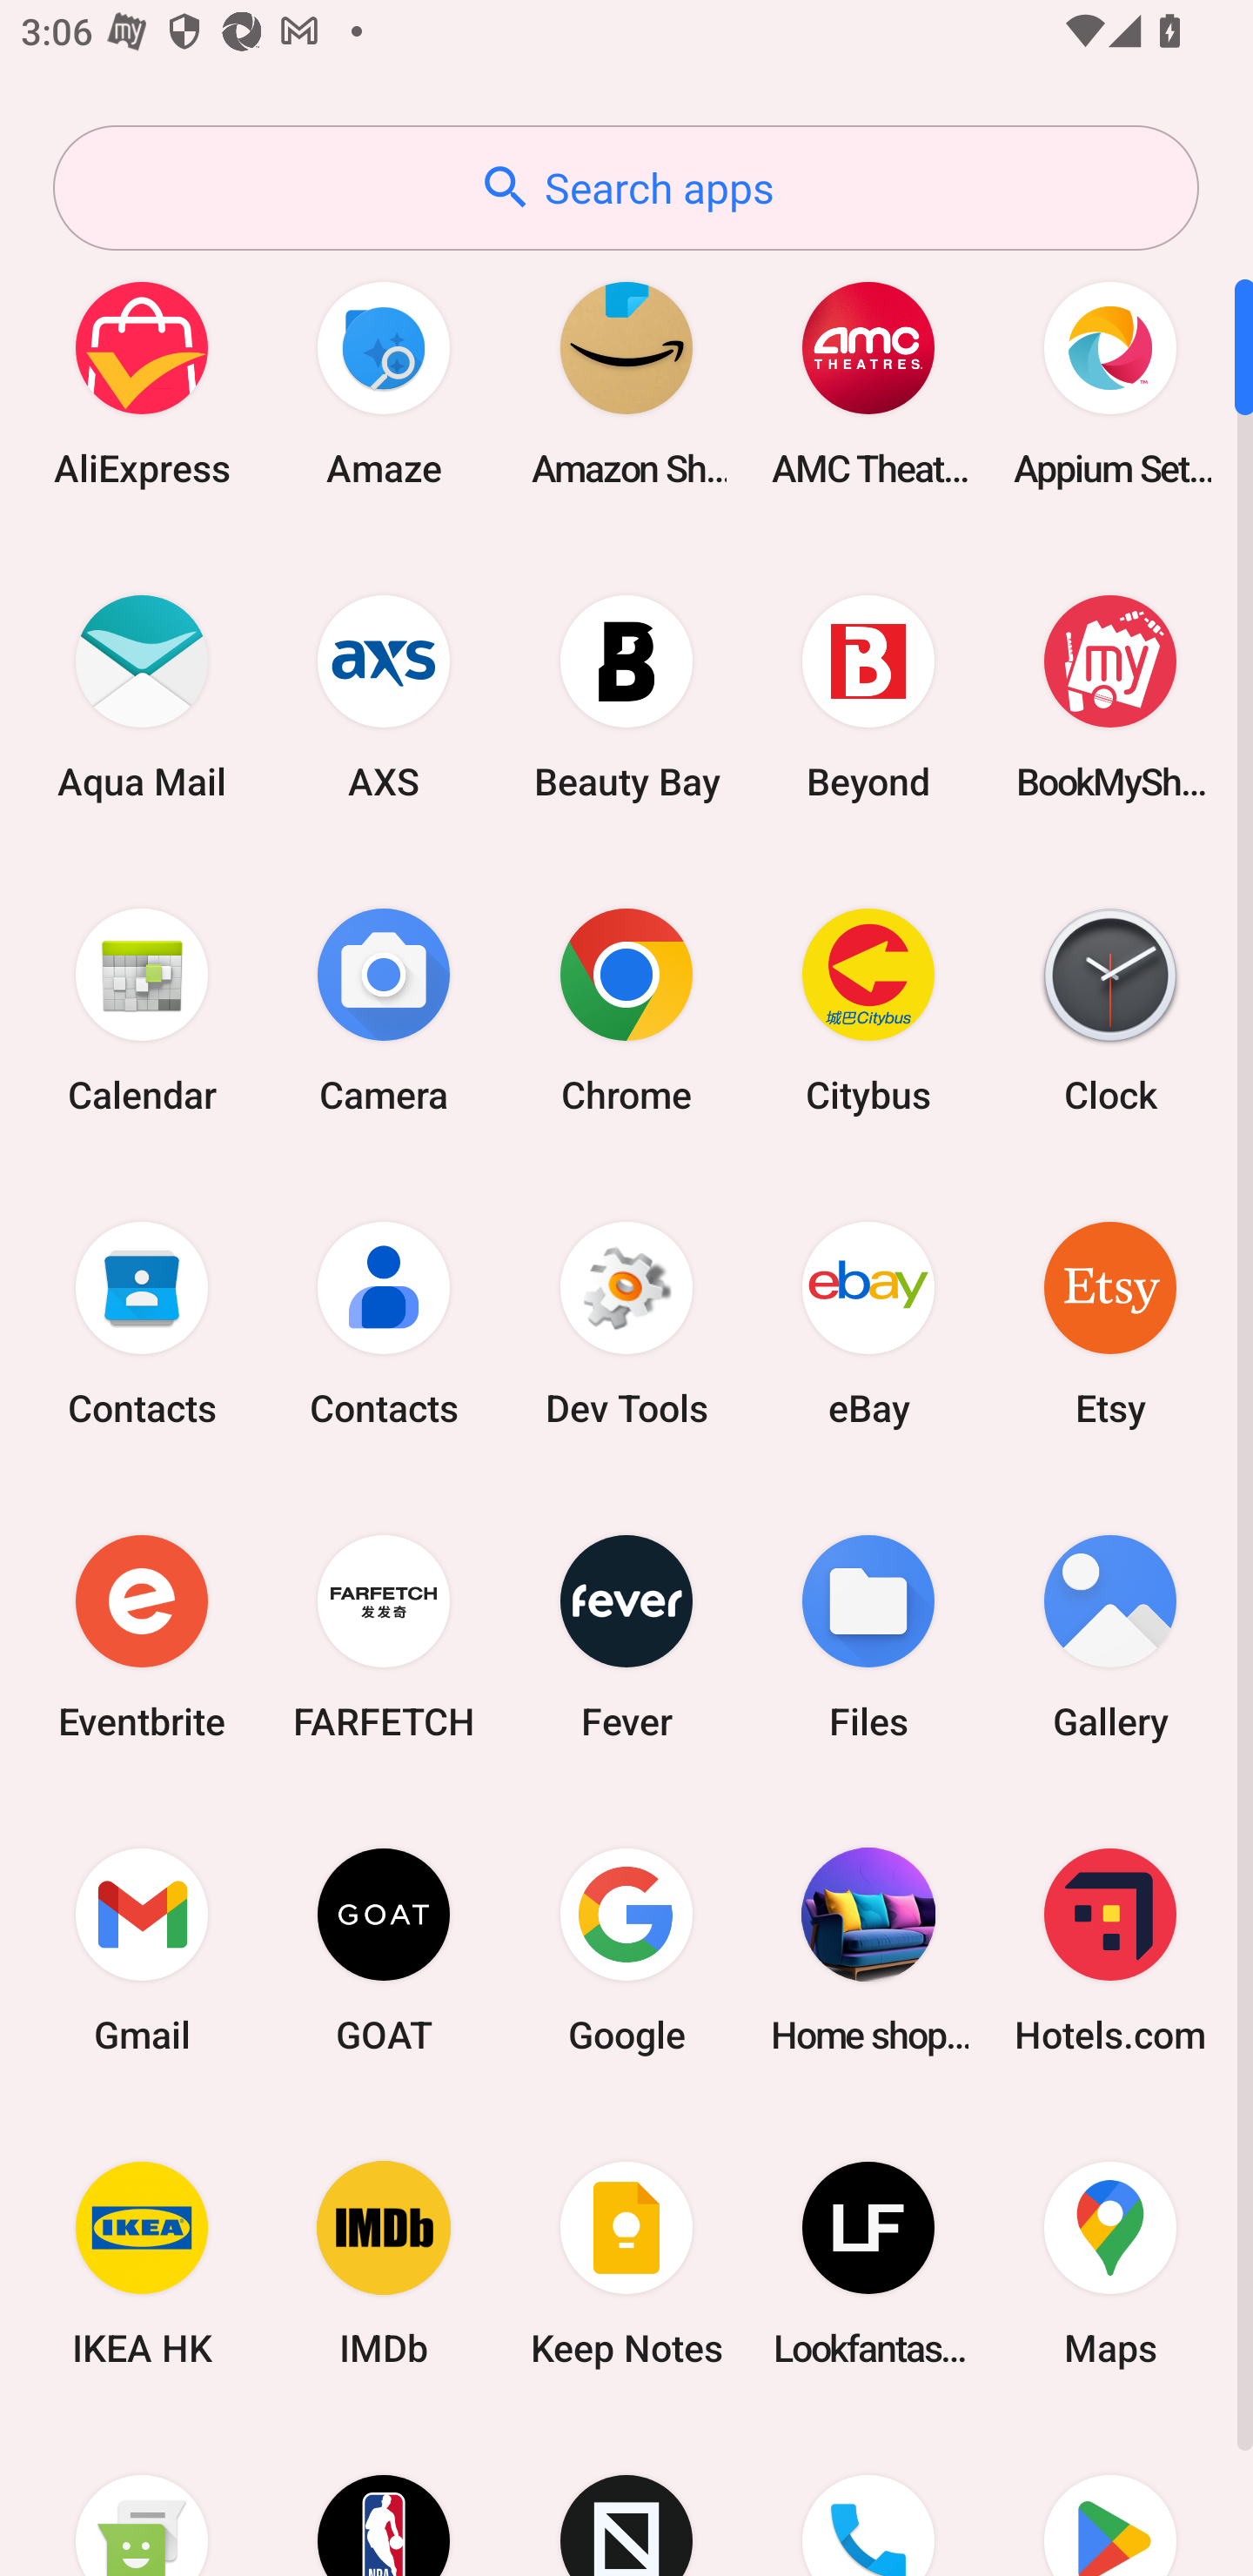  I want to click on IMDb, so click(384, 2264).